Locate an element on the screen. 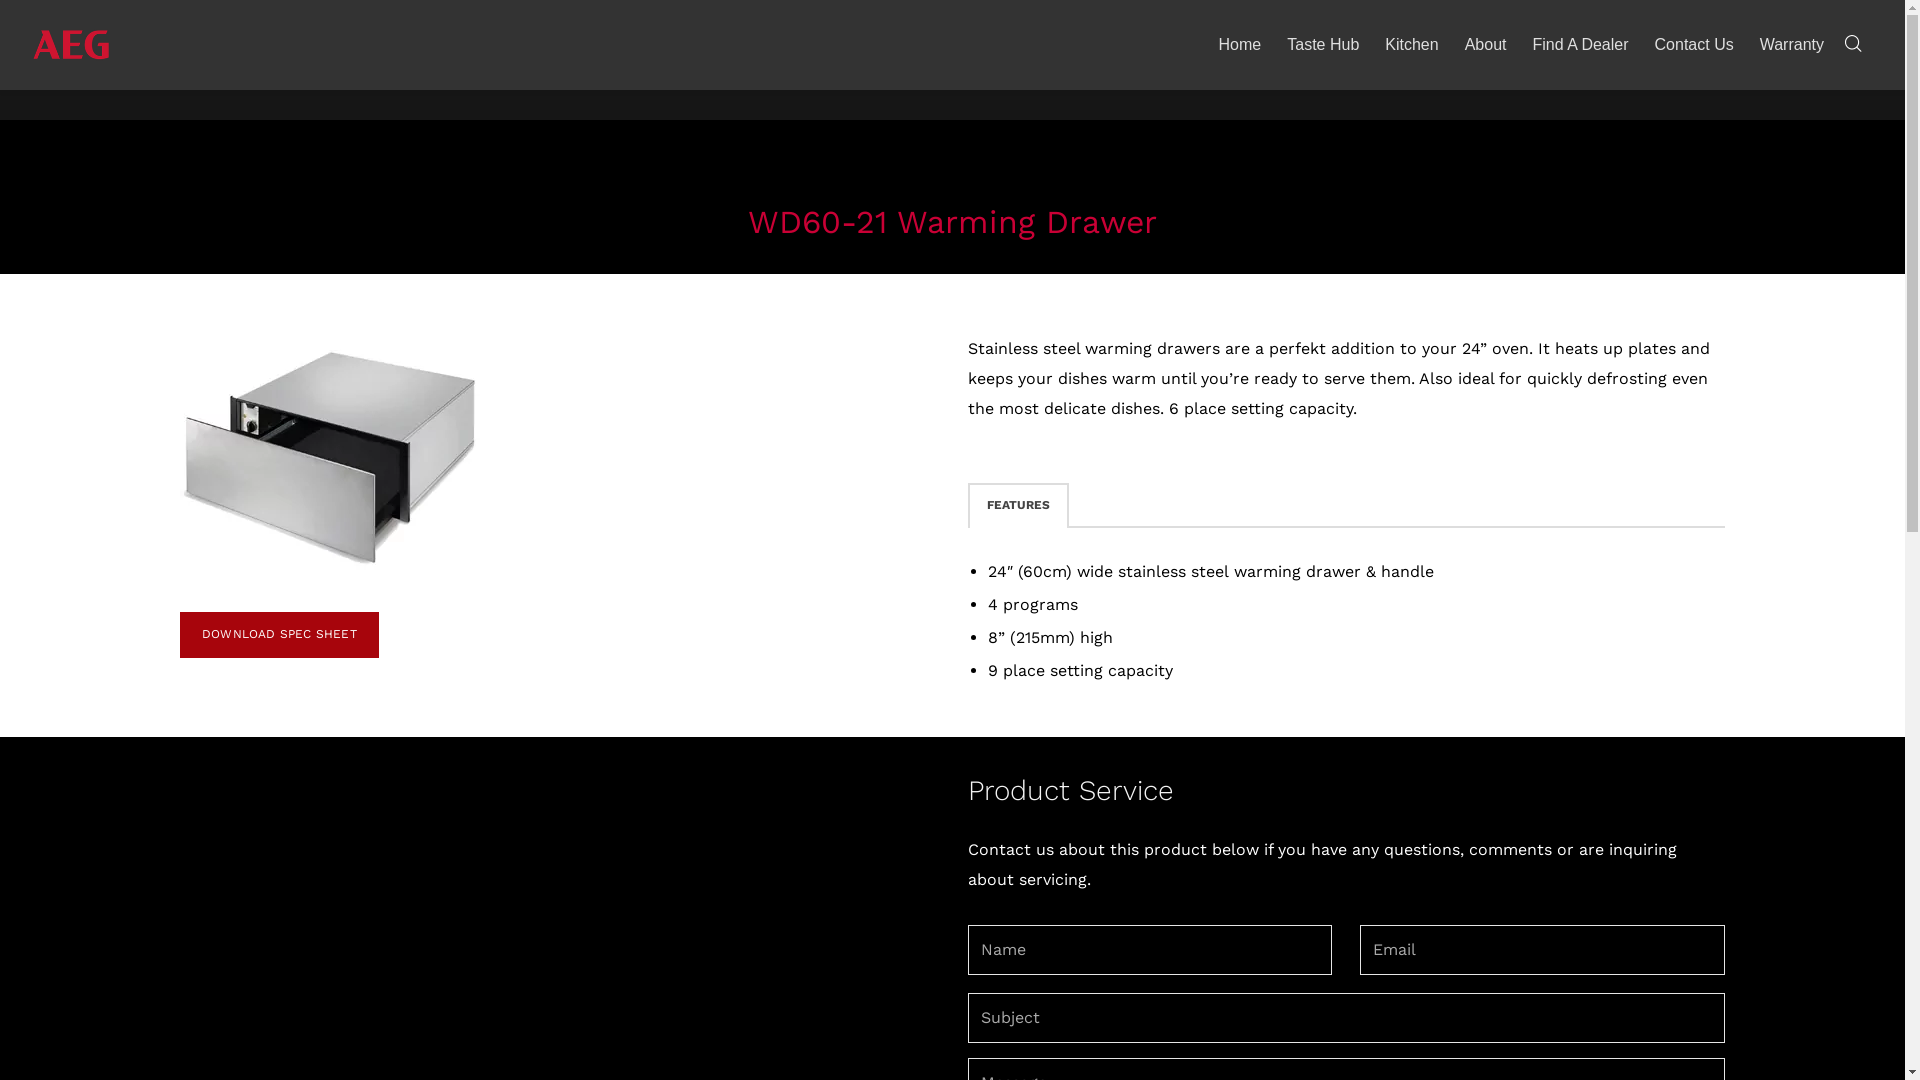 This screenshot has height=1080, width=1920. Warranty is located at coordinates (1792, 45).